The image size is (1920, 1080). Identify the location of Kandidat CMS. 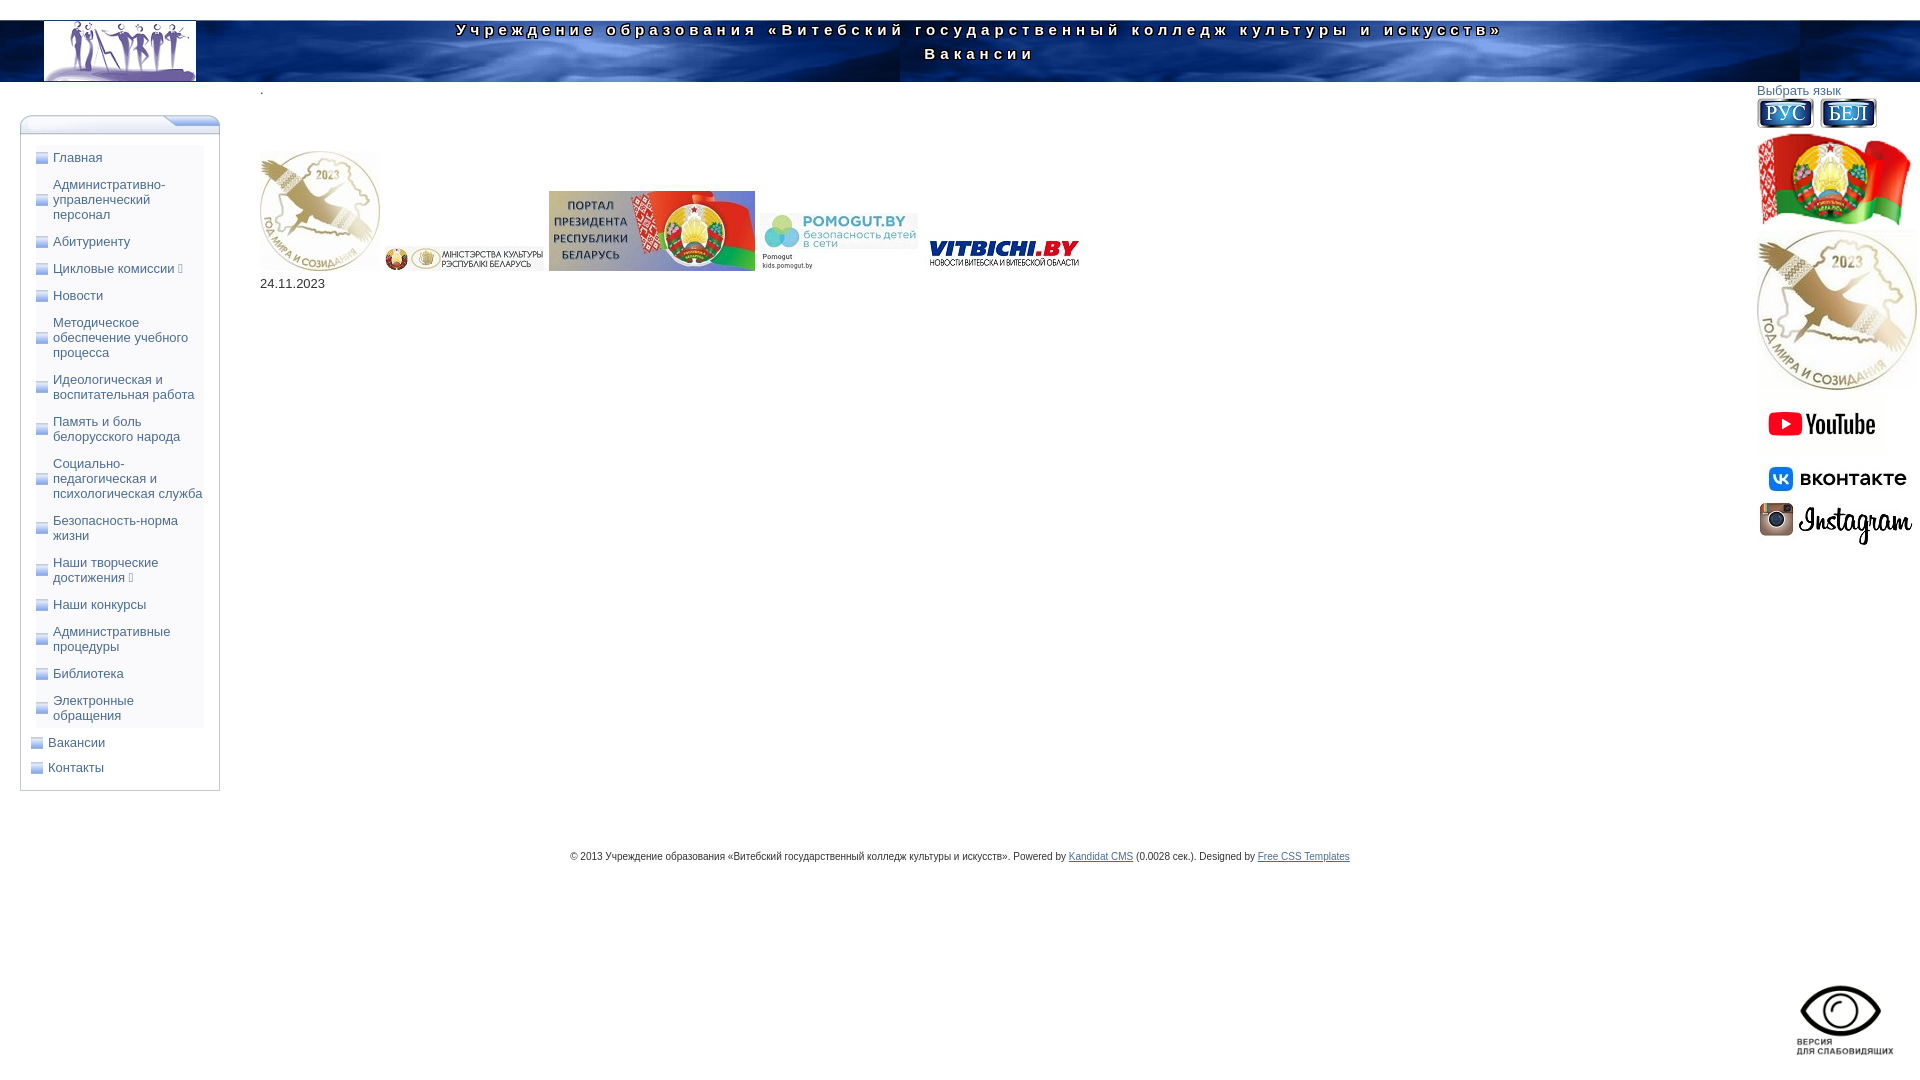
(1101, 856).